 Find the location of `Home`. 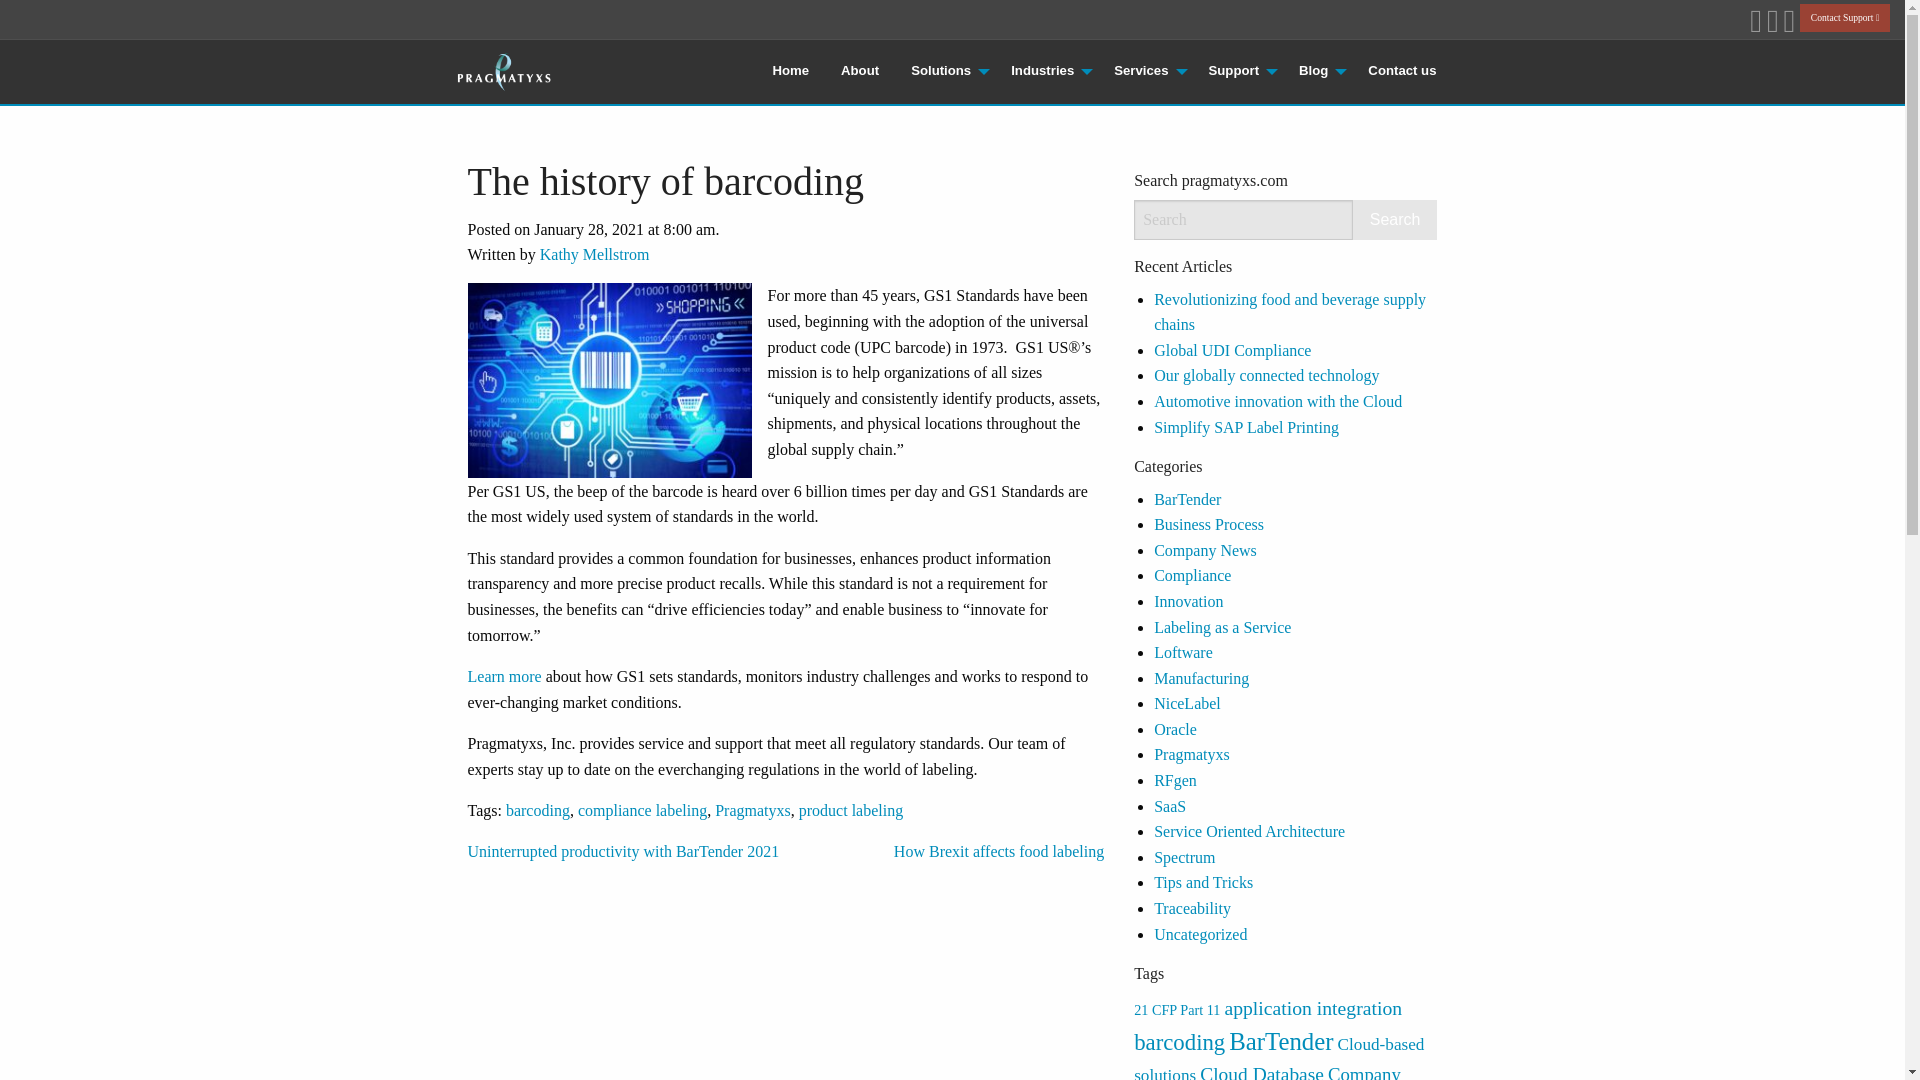

Home is located at coordinates (790, 71).